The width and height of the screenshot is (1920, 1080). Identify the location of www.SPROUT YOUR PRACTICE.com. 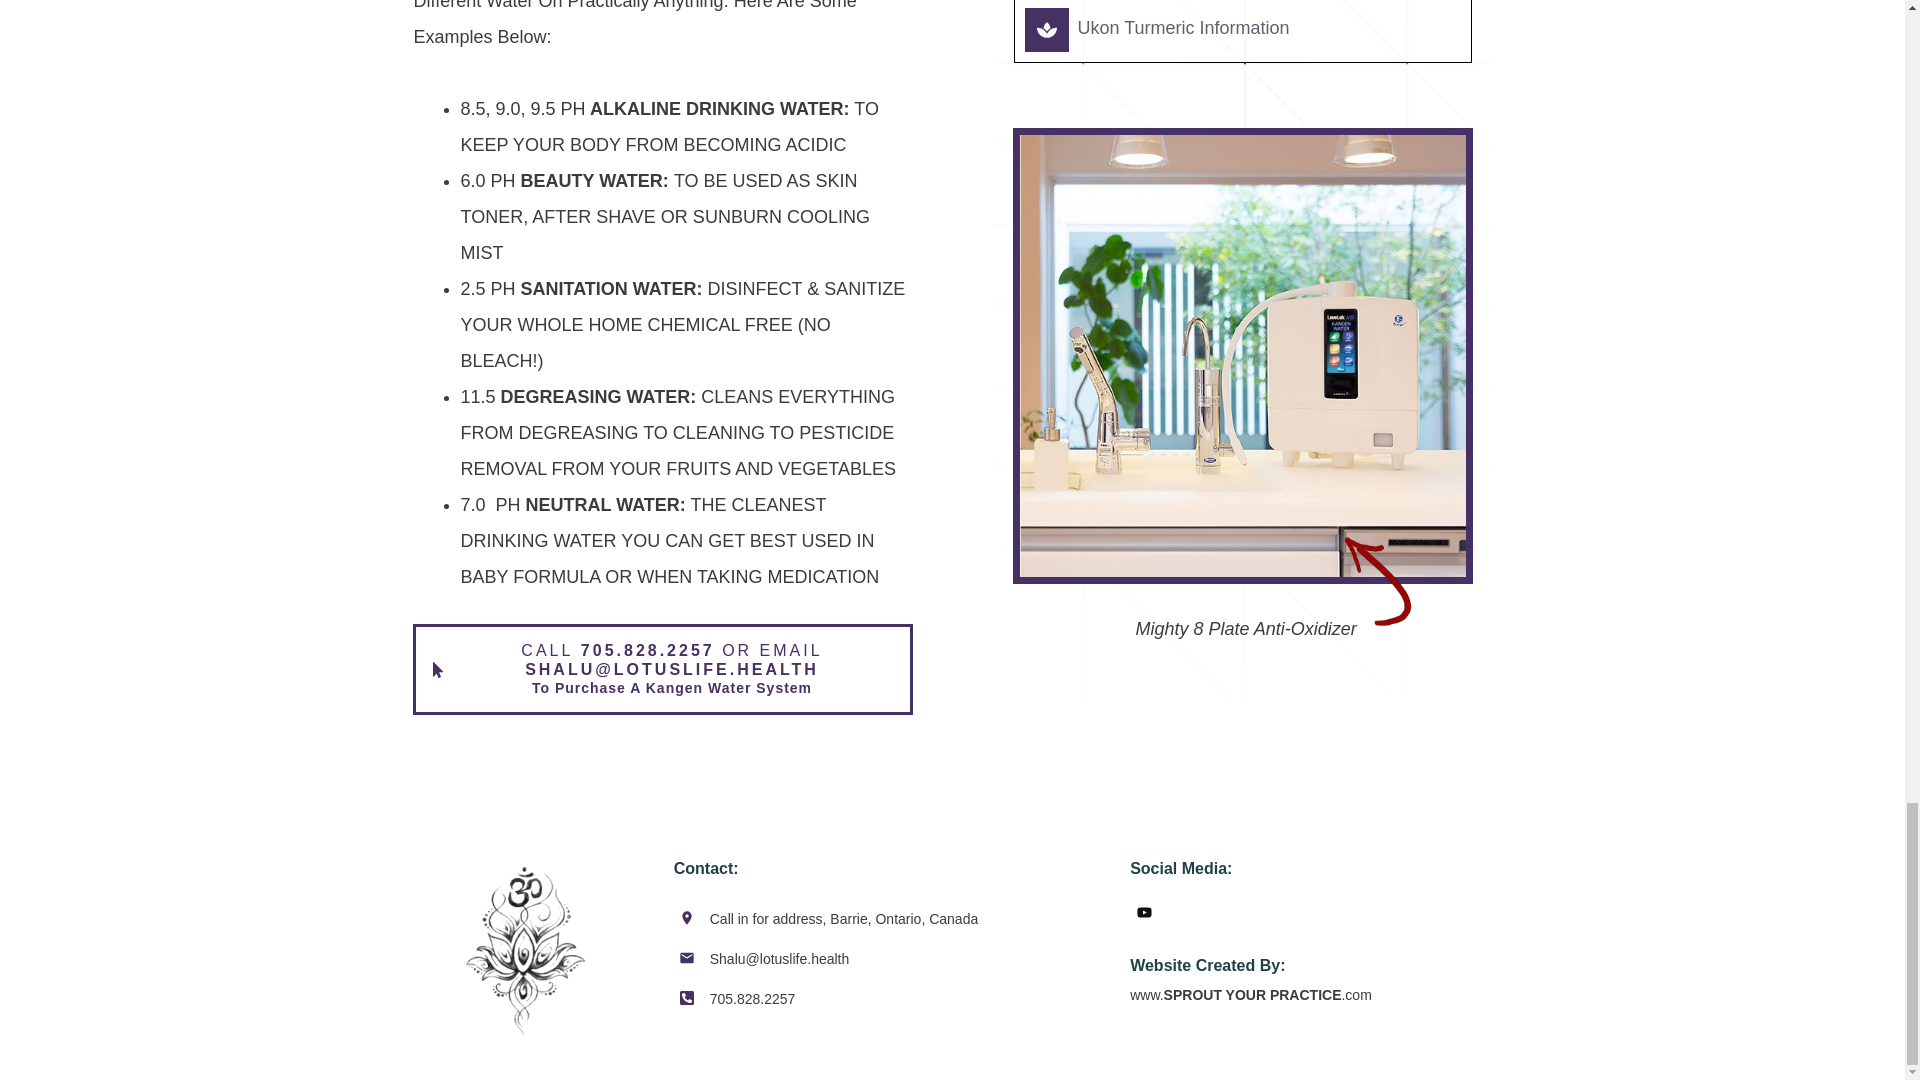
(1251, 995).